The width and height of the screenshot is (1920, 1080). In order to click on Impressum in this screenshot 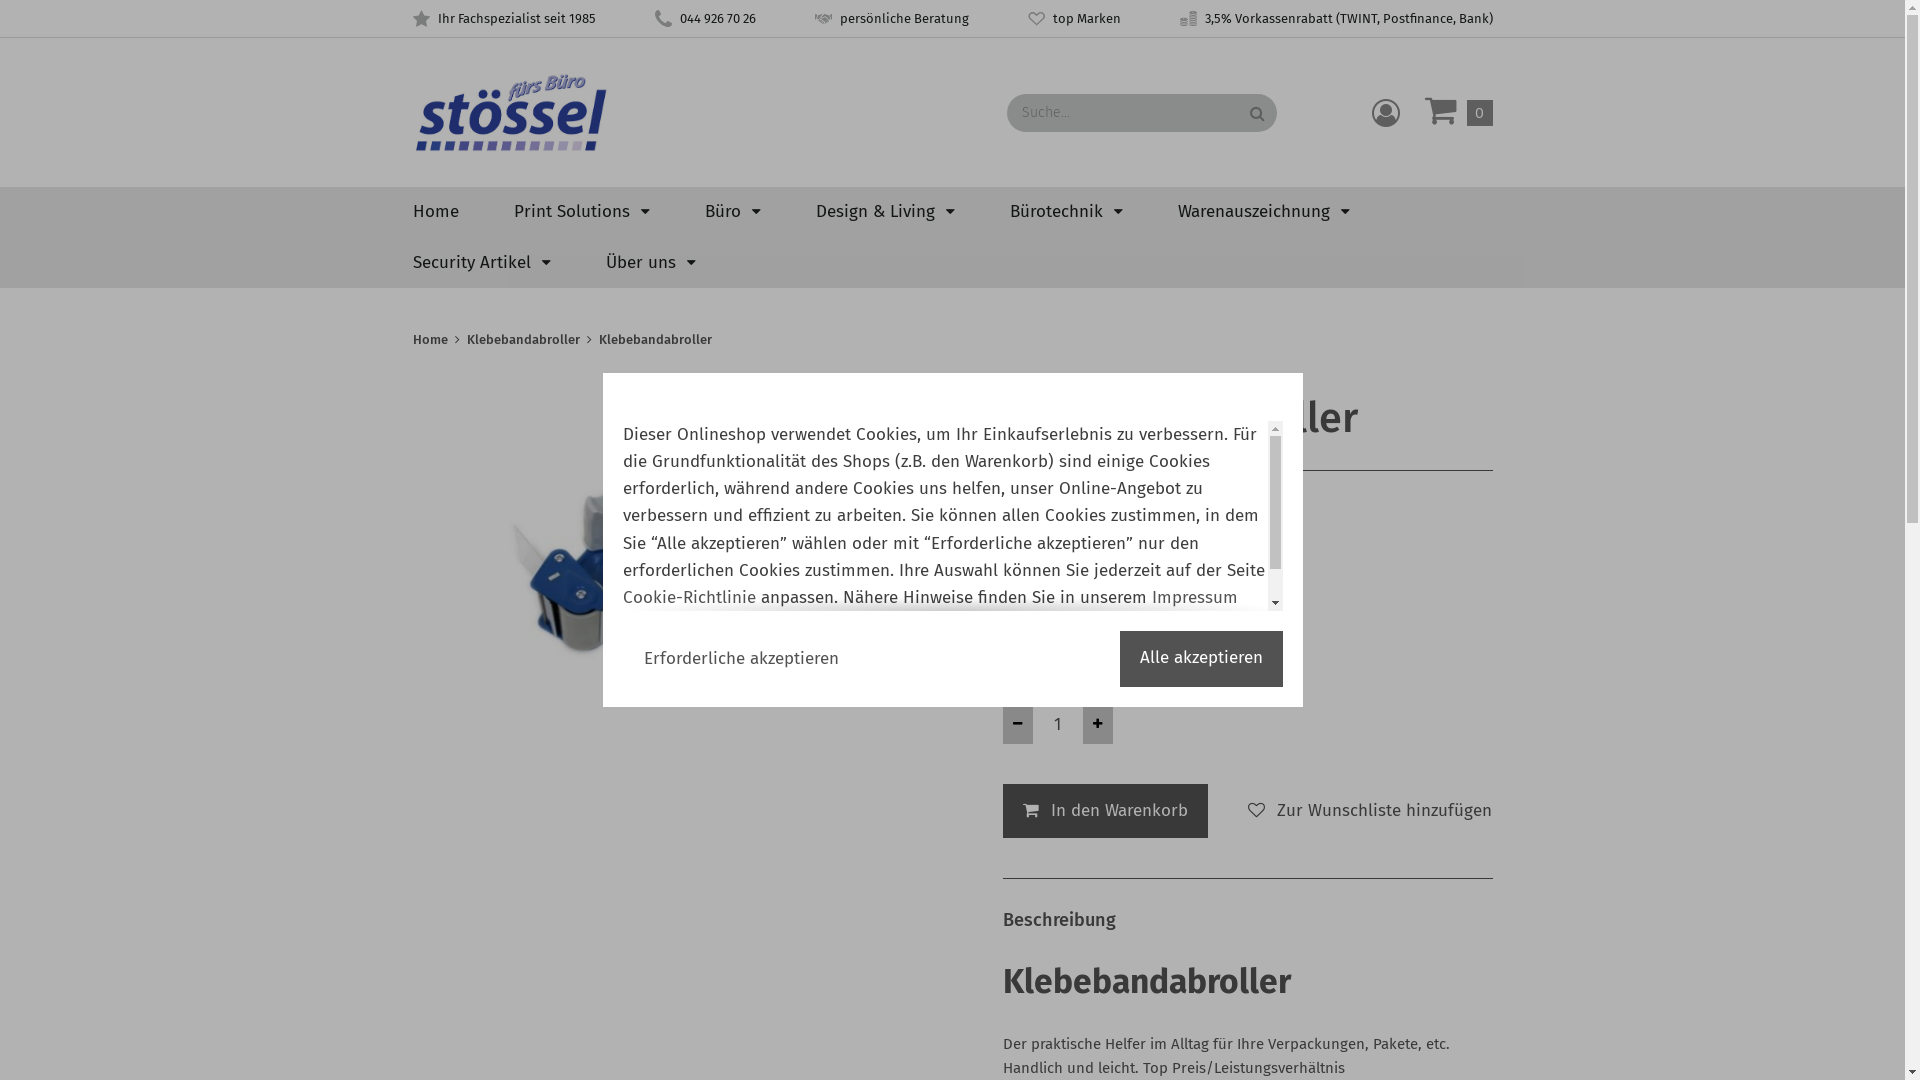, I will do `click(1195, 598)`.